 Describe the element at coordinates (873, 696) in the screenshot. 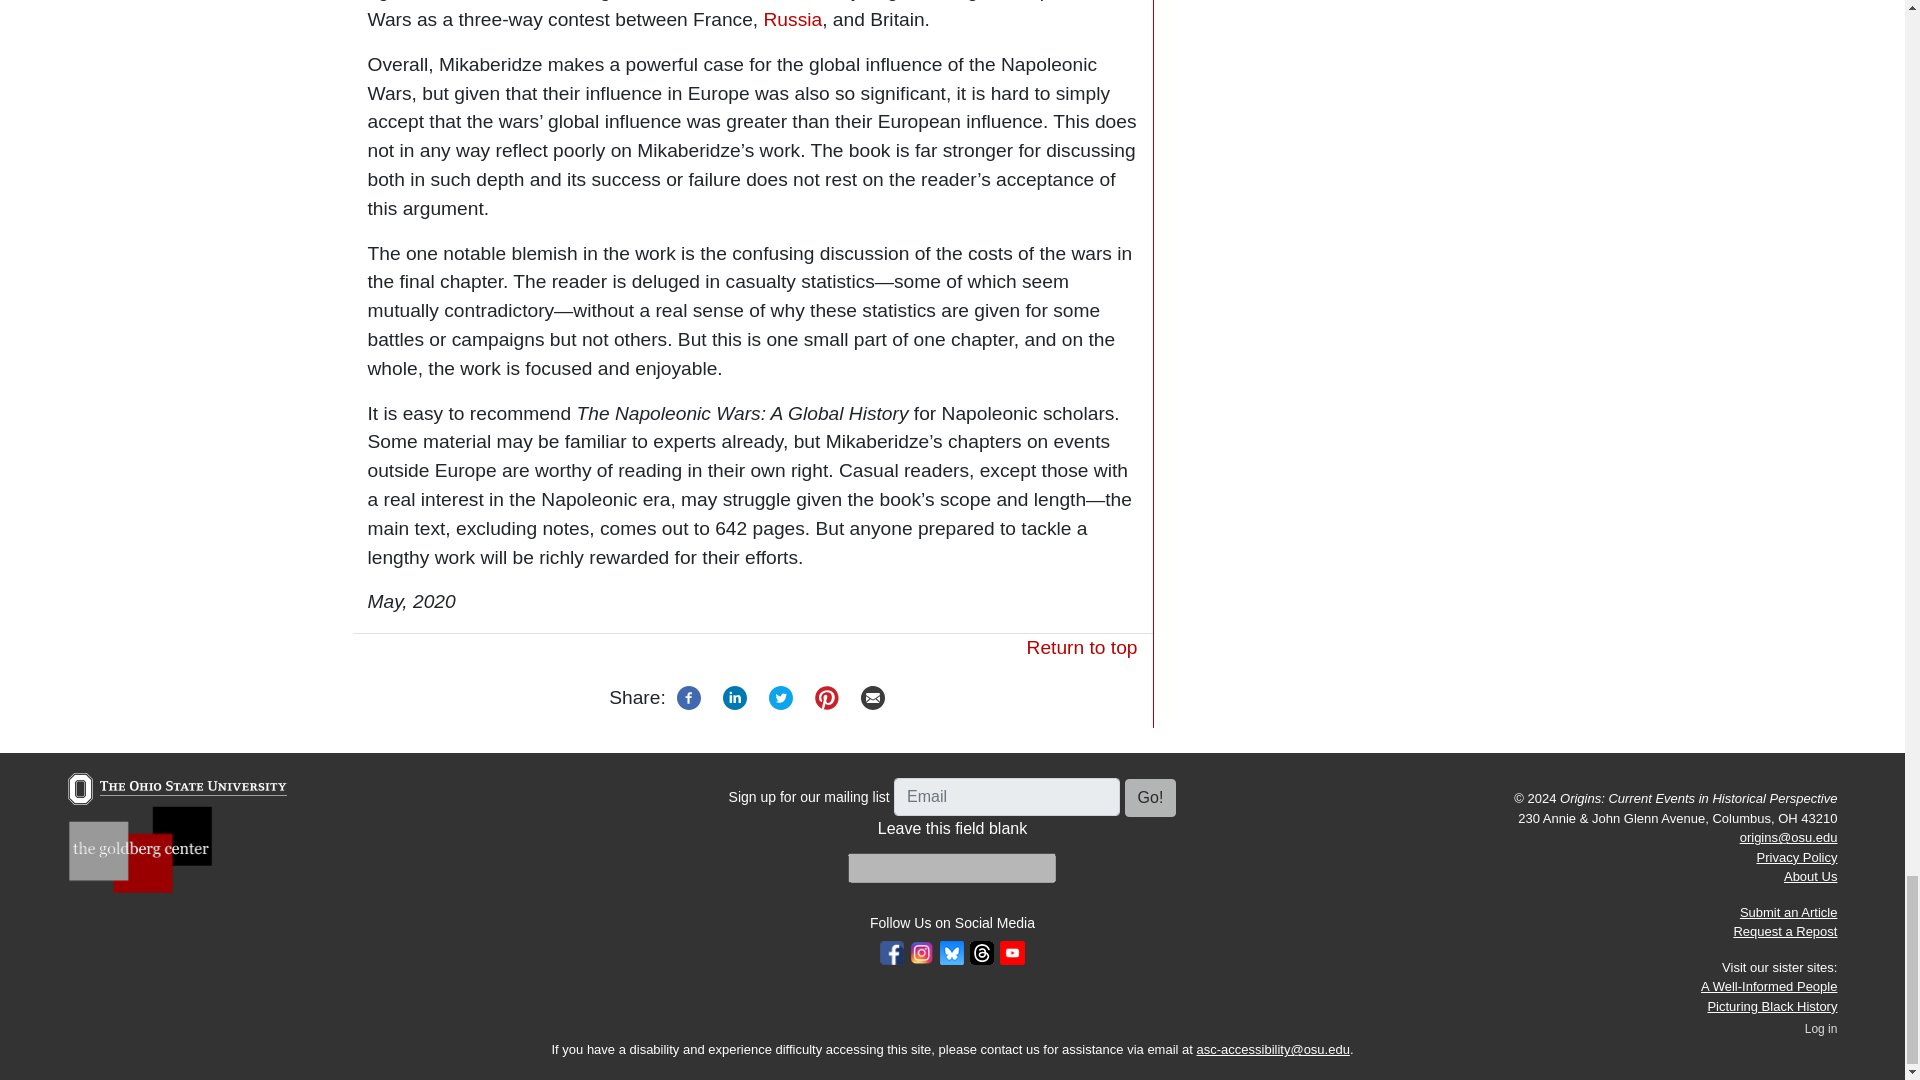

I see `Email` at that location.